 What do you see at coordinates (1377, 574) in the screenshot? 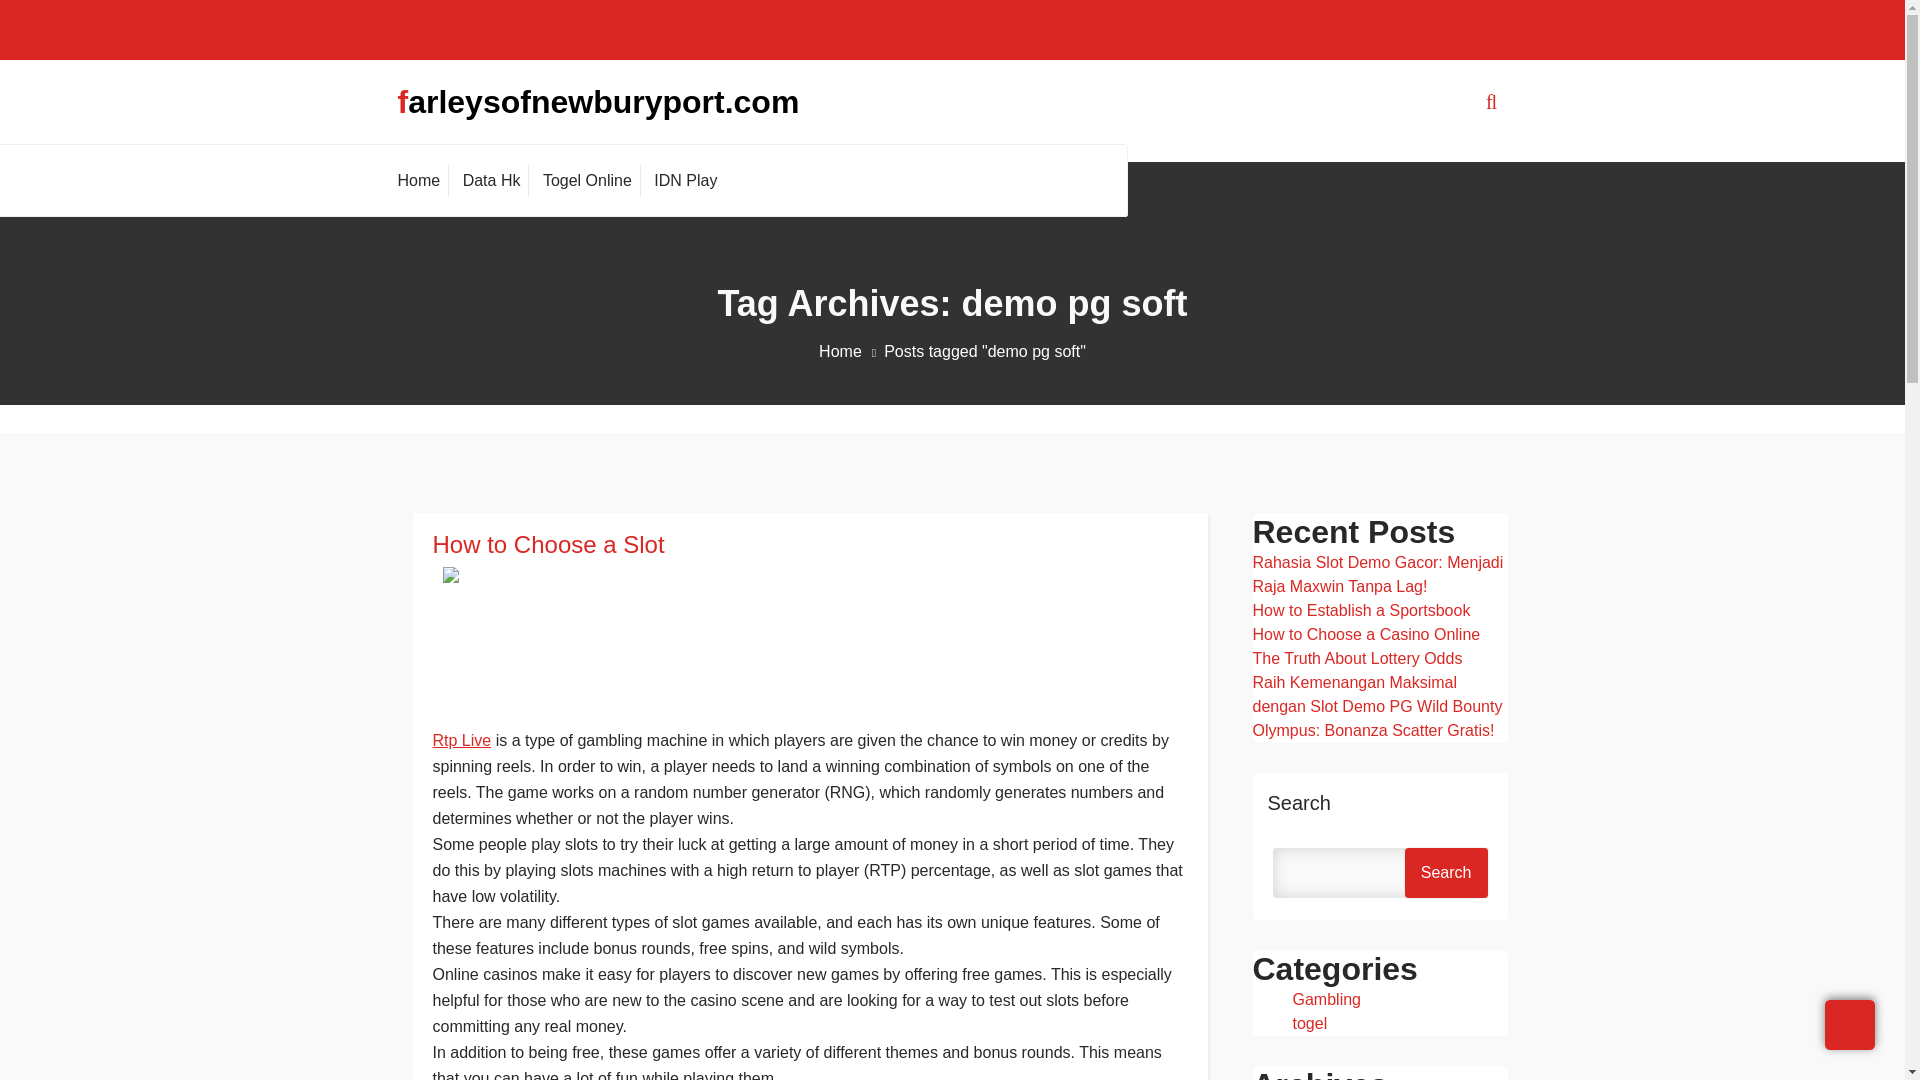
I see `Rahasia Slot Demo Gacor: Menjadi Raja Maxwin Tanpa Lag!` at bounding box center [1377, 574].